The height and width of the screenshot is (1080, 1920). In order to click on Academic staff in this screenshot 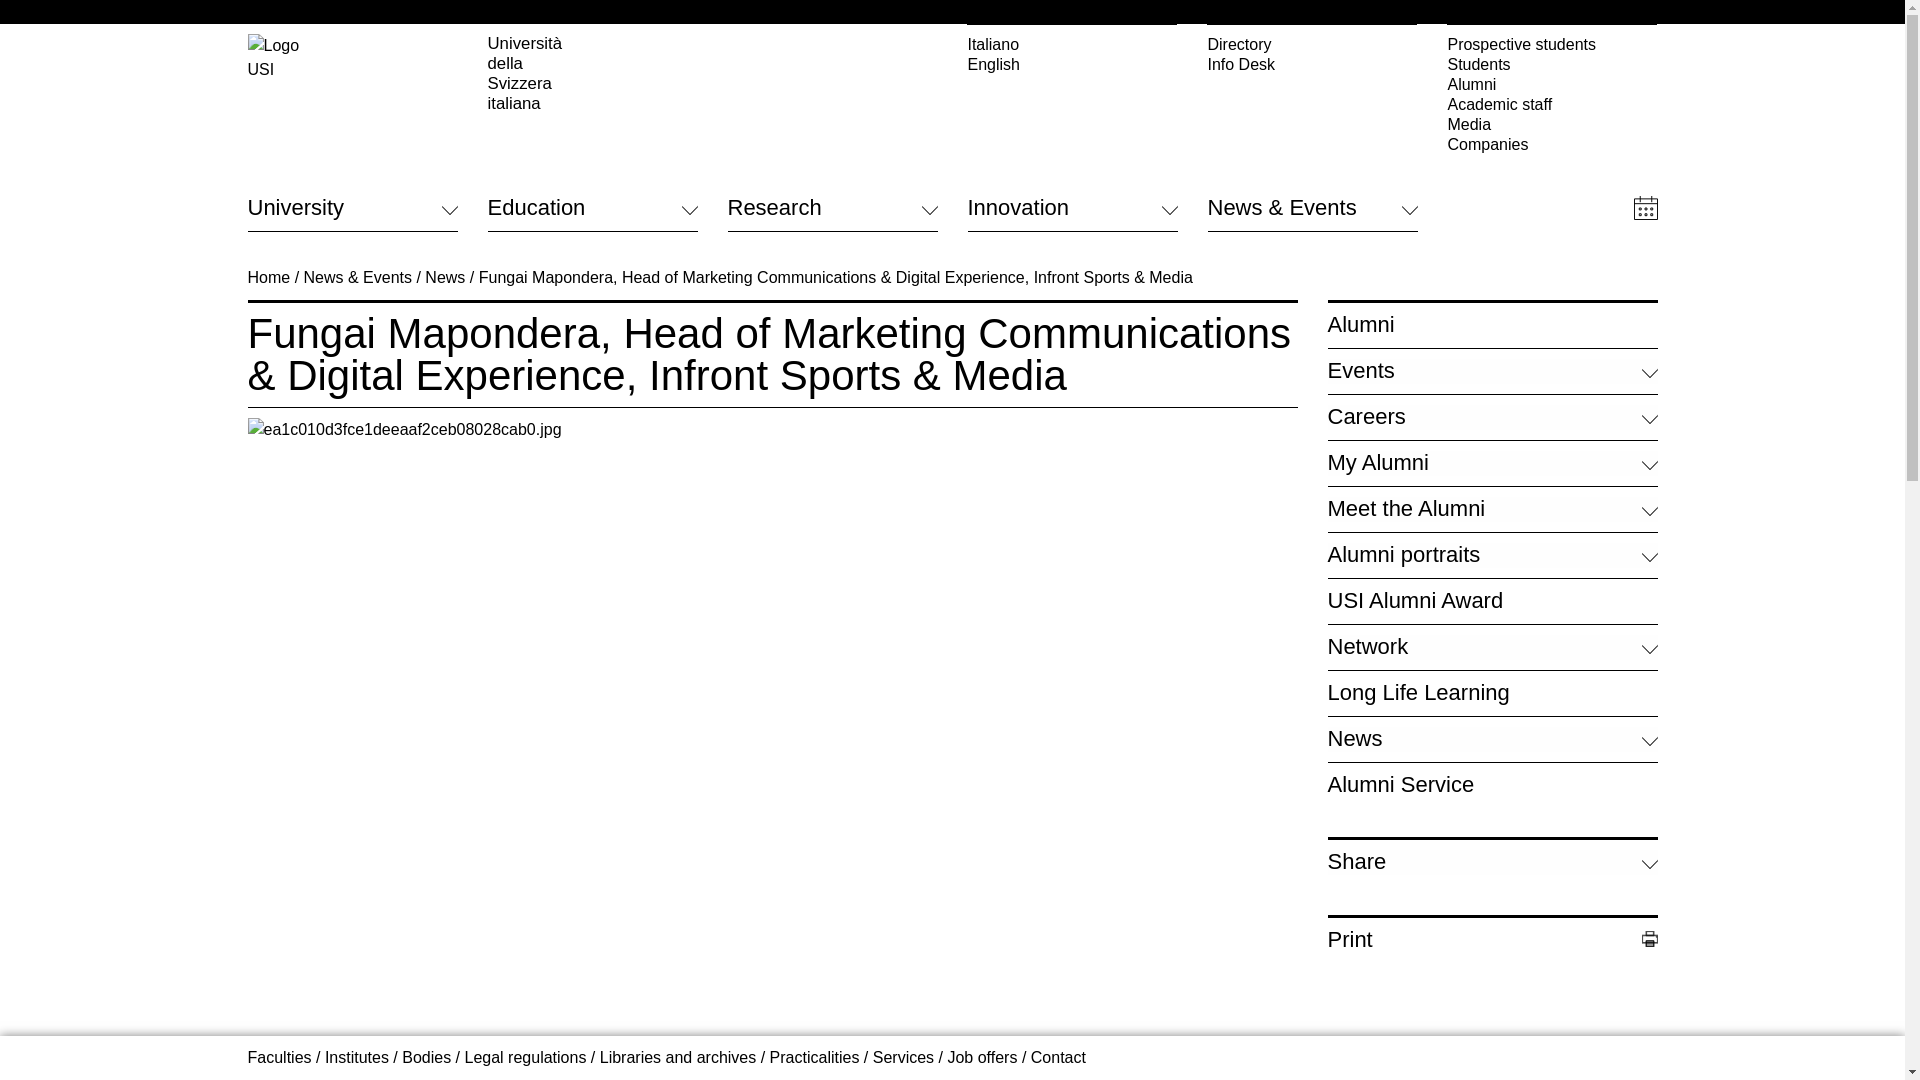, I will do `click(1552, 104)`.